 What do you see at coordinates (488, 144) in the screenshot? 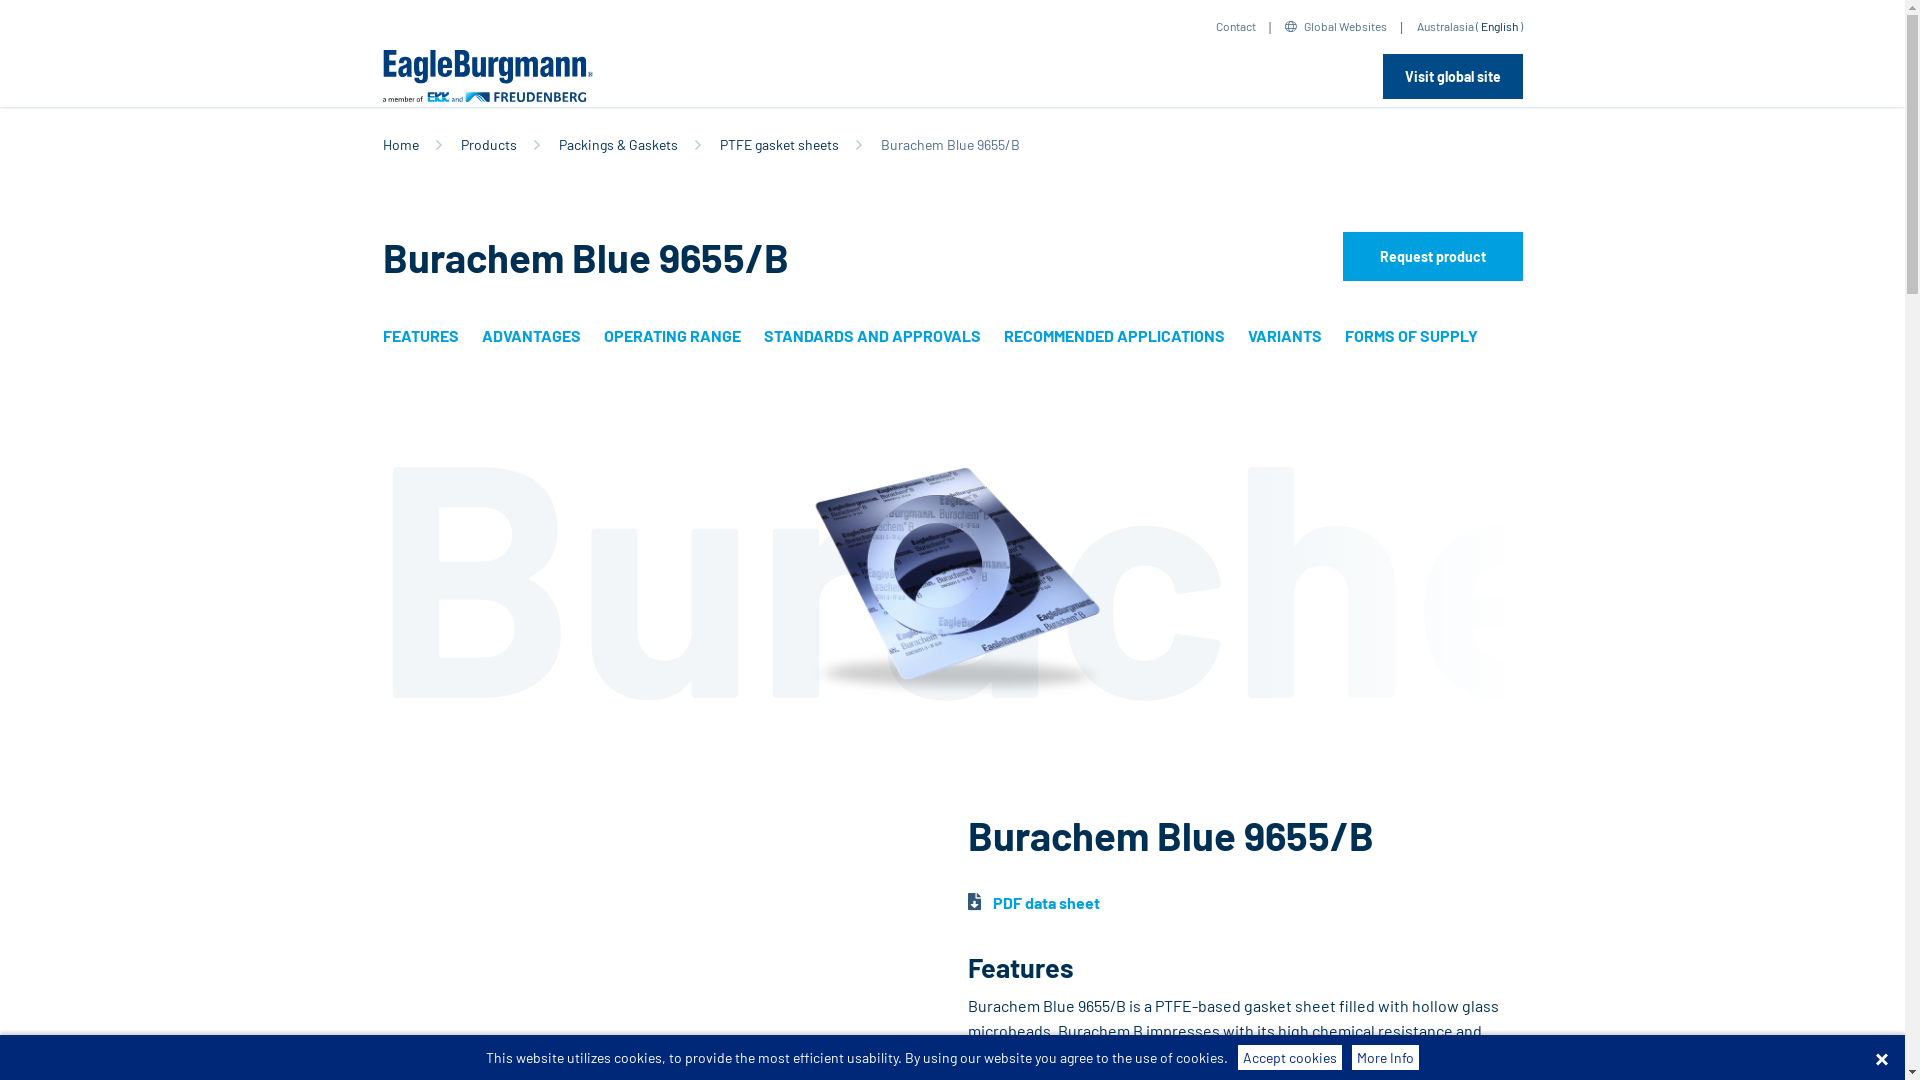
I see `Products` at bounding box center [488, 144].